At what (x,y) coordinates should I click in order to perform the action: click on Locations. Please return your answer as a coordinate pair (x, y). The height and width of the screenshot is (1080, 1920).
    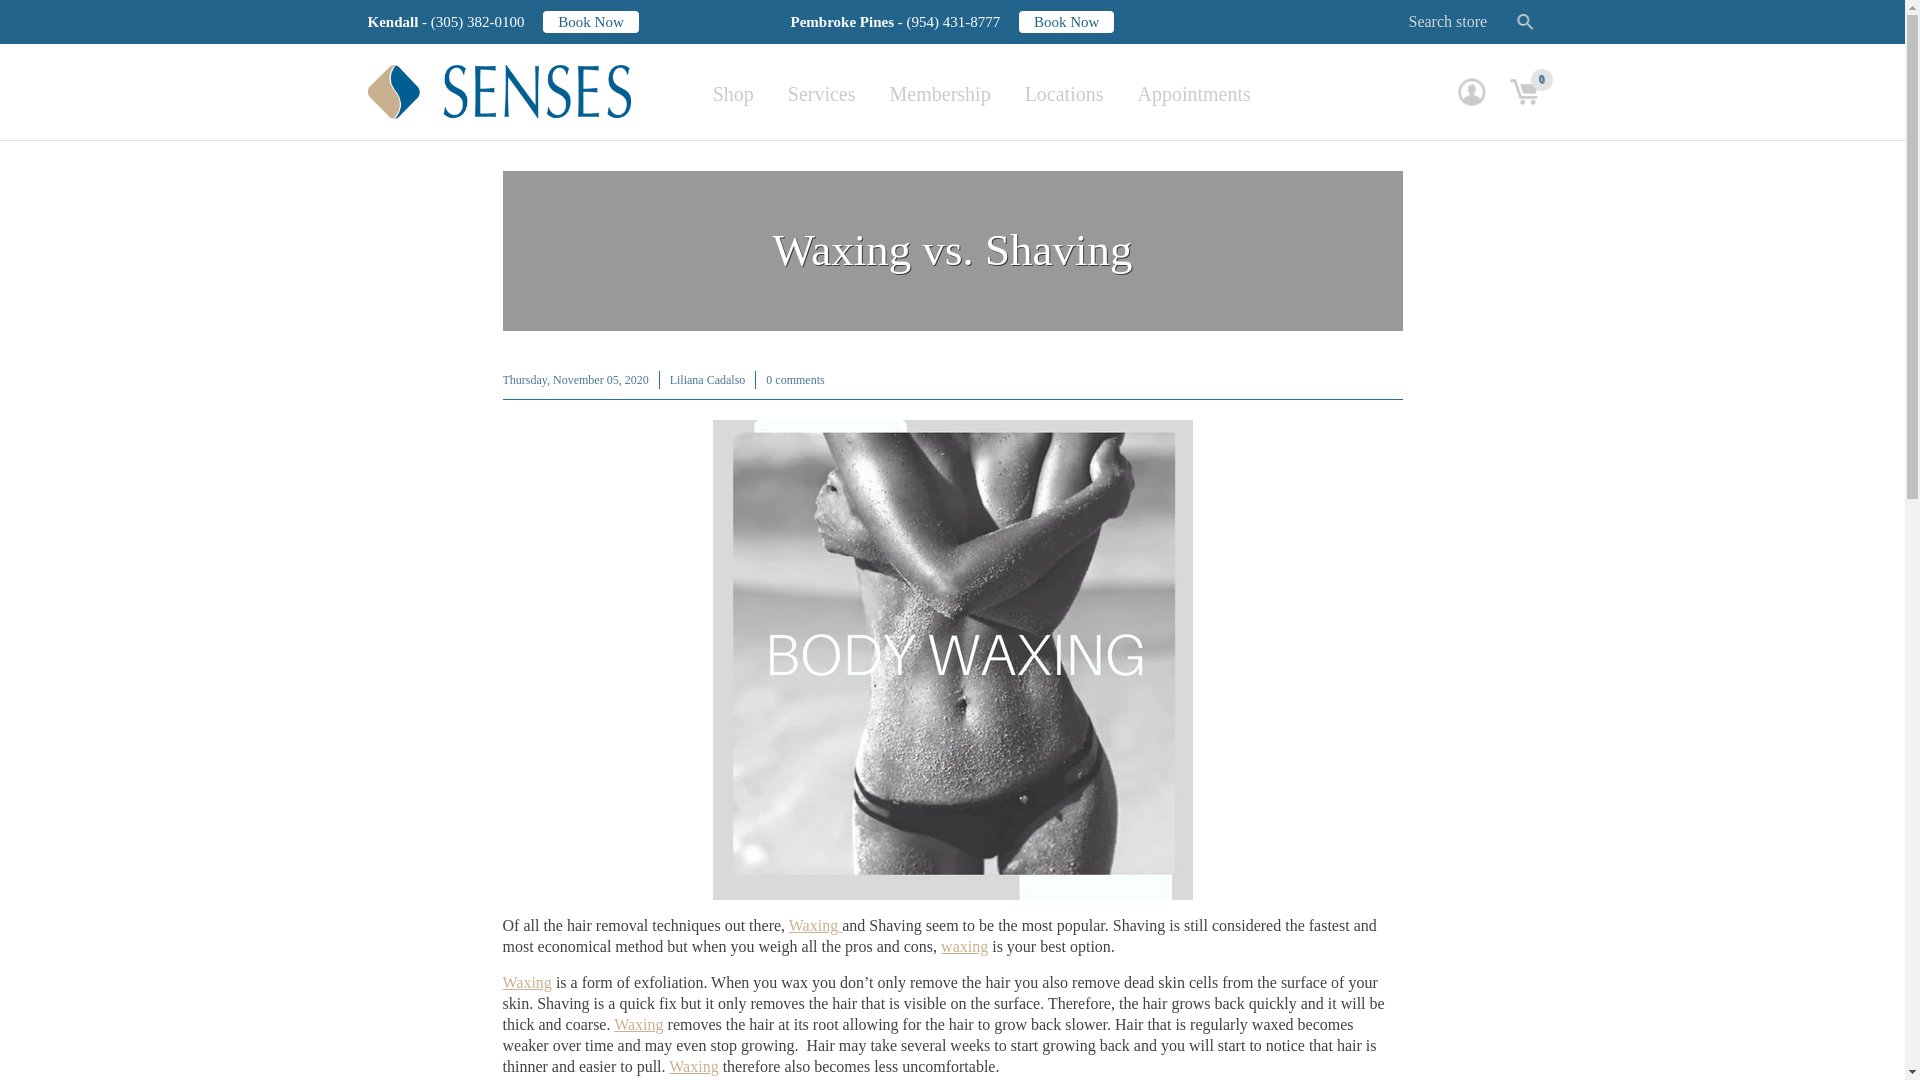
    Looking at the image, I should click on (1064, 94).